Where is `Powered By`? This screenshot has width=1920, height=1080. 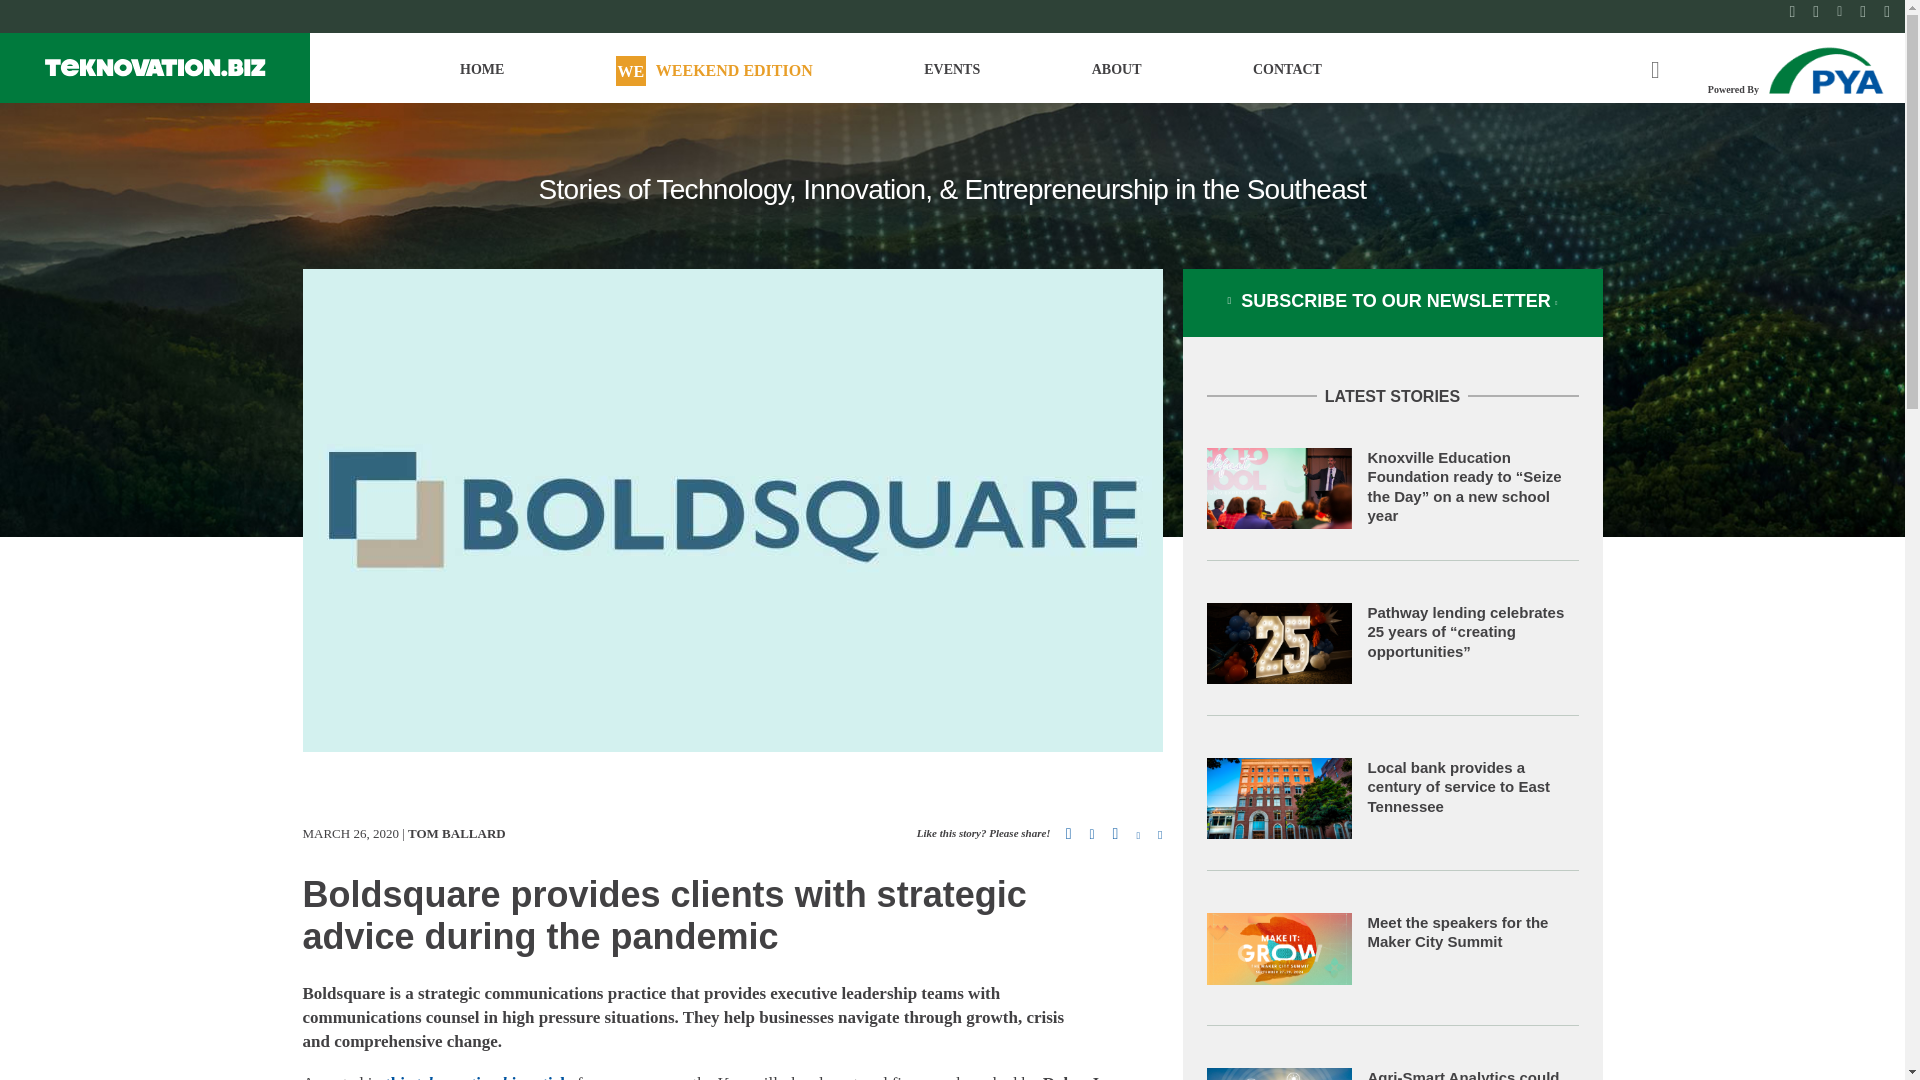 Powered By is located at coordinates (1798, 68).